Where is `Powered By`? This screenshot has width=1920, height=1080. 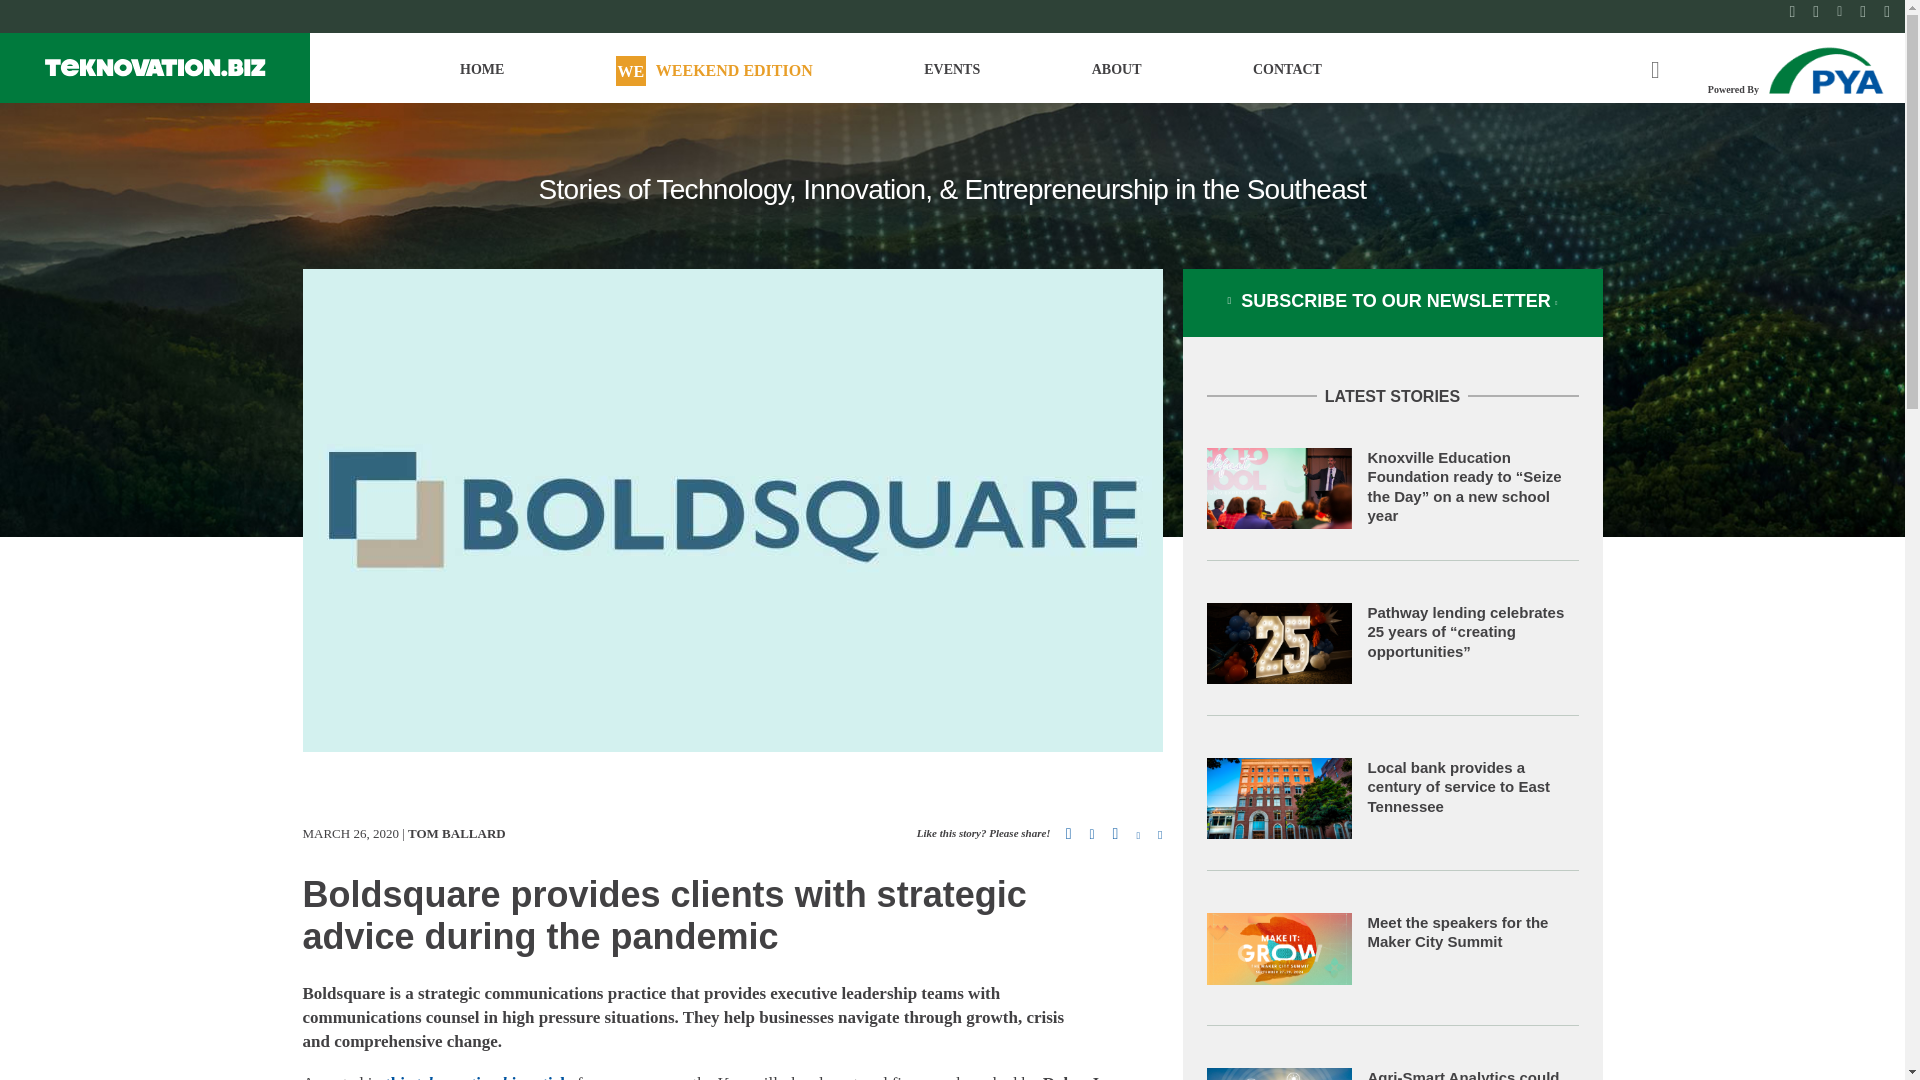 Powered By is located at coordinates (1798, 68).